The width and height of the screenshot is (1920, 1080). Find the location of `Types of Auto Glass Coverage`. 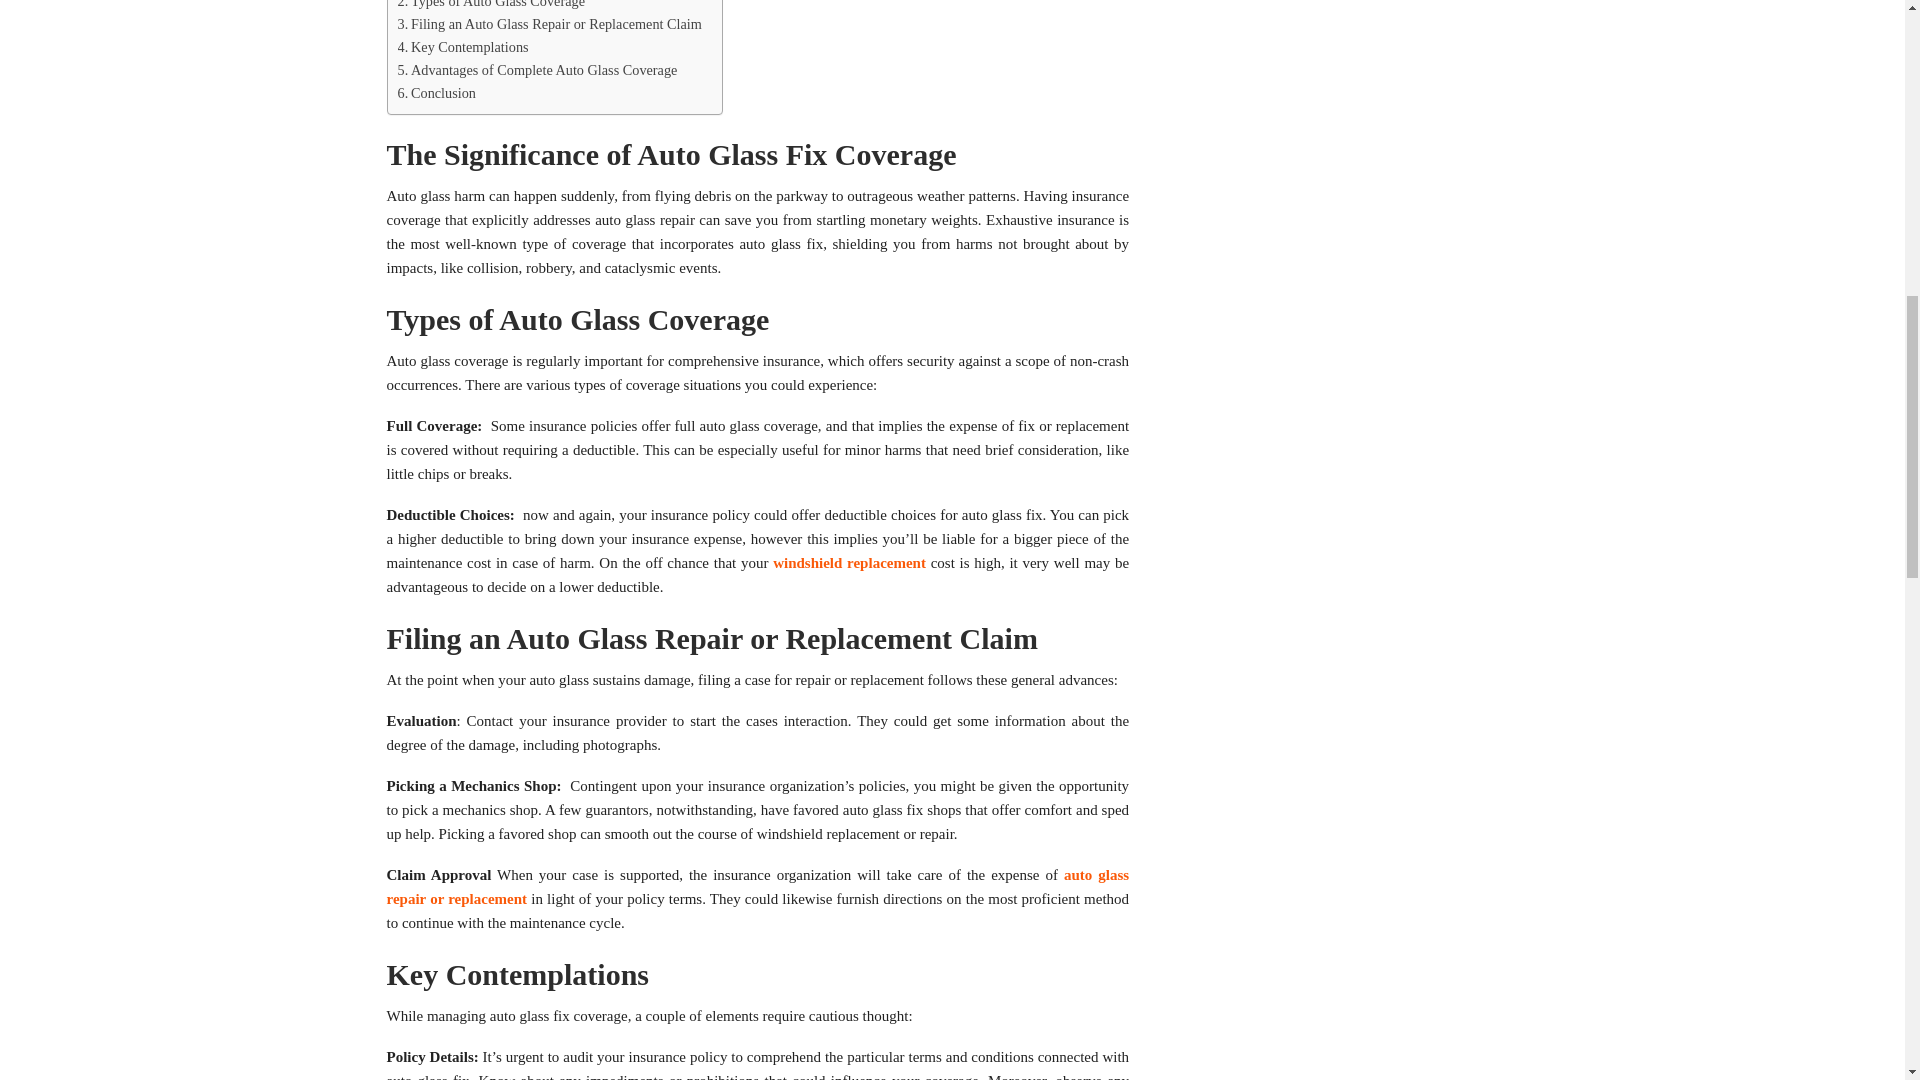

Types of Auto Glass Coverage is located at coordinates (491, 6).